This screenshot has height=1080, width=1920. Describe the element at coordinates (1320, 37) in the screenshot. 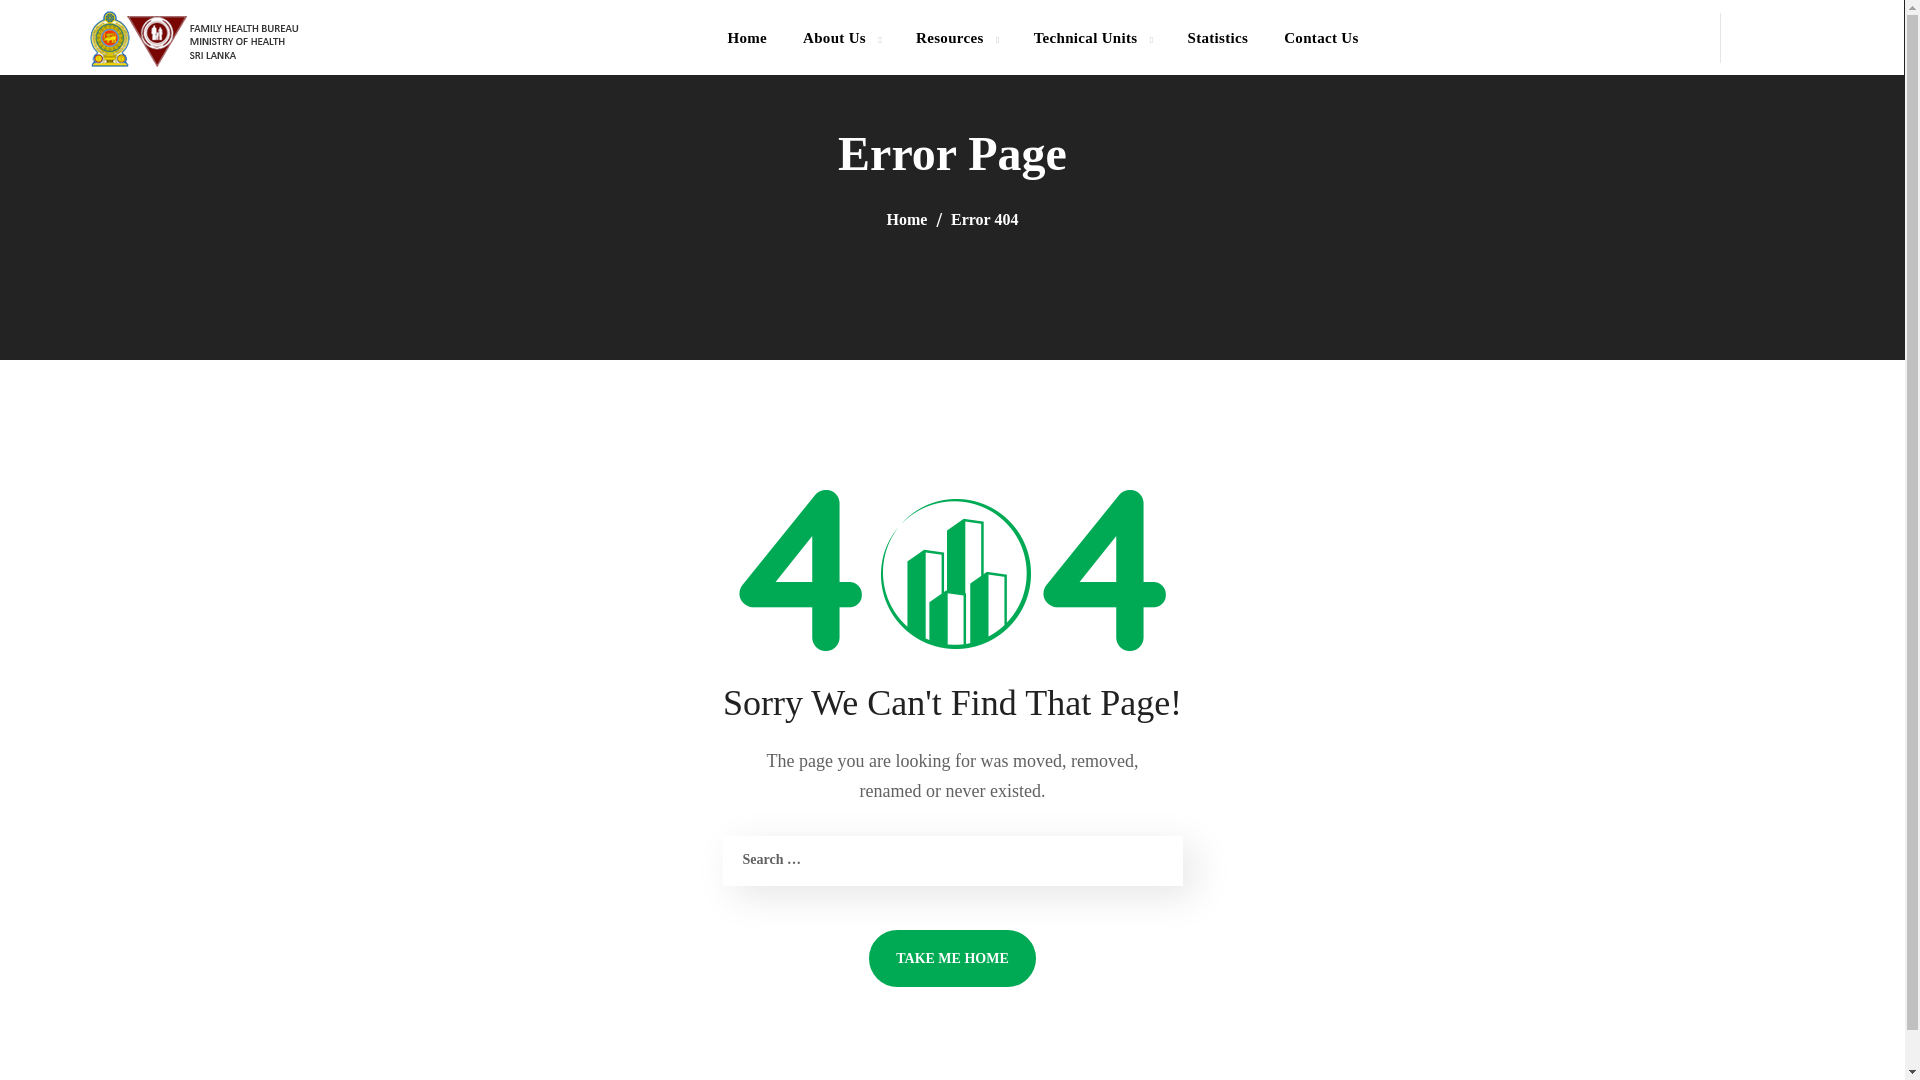

I see `Contact Us` at that location.